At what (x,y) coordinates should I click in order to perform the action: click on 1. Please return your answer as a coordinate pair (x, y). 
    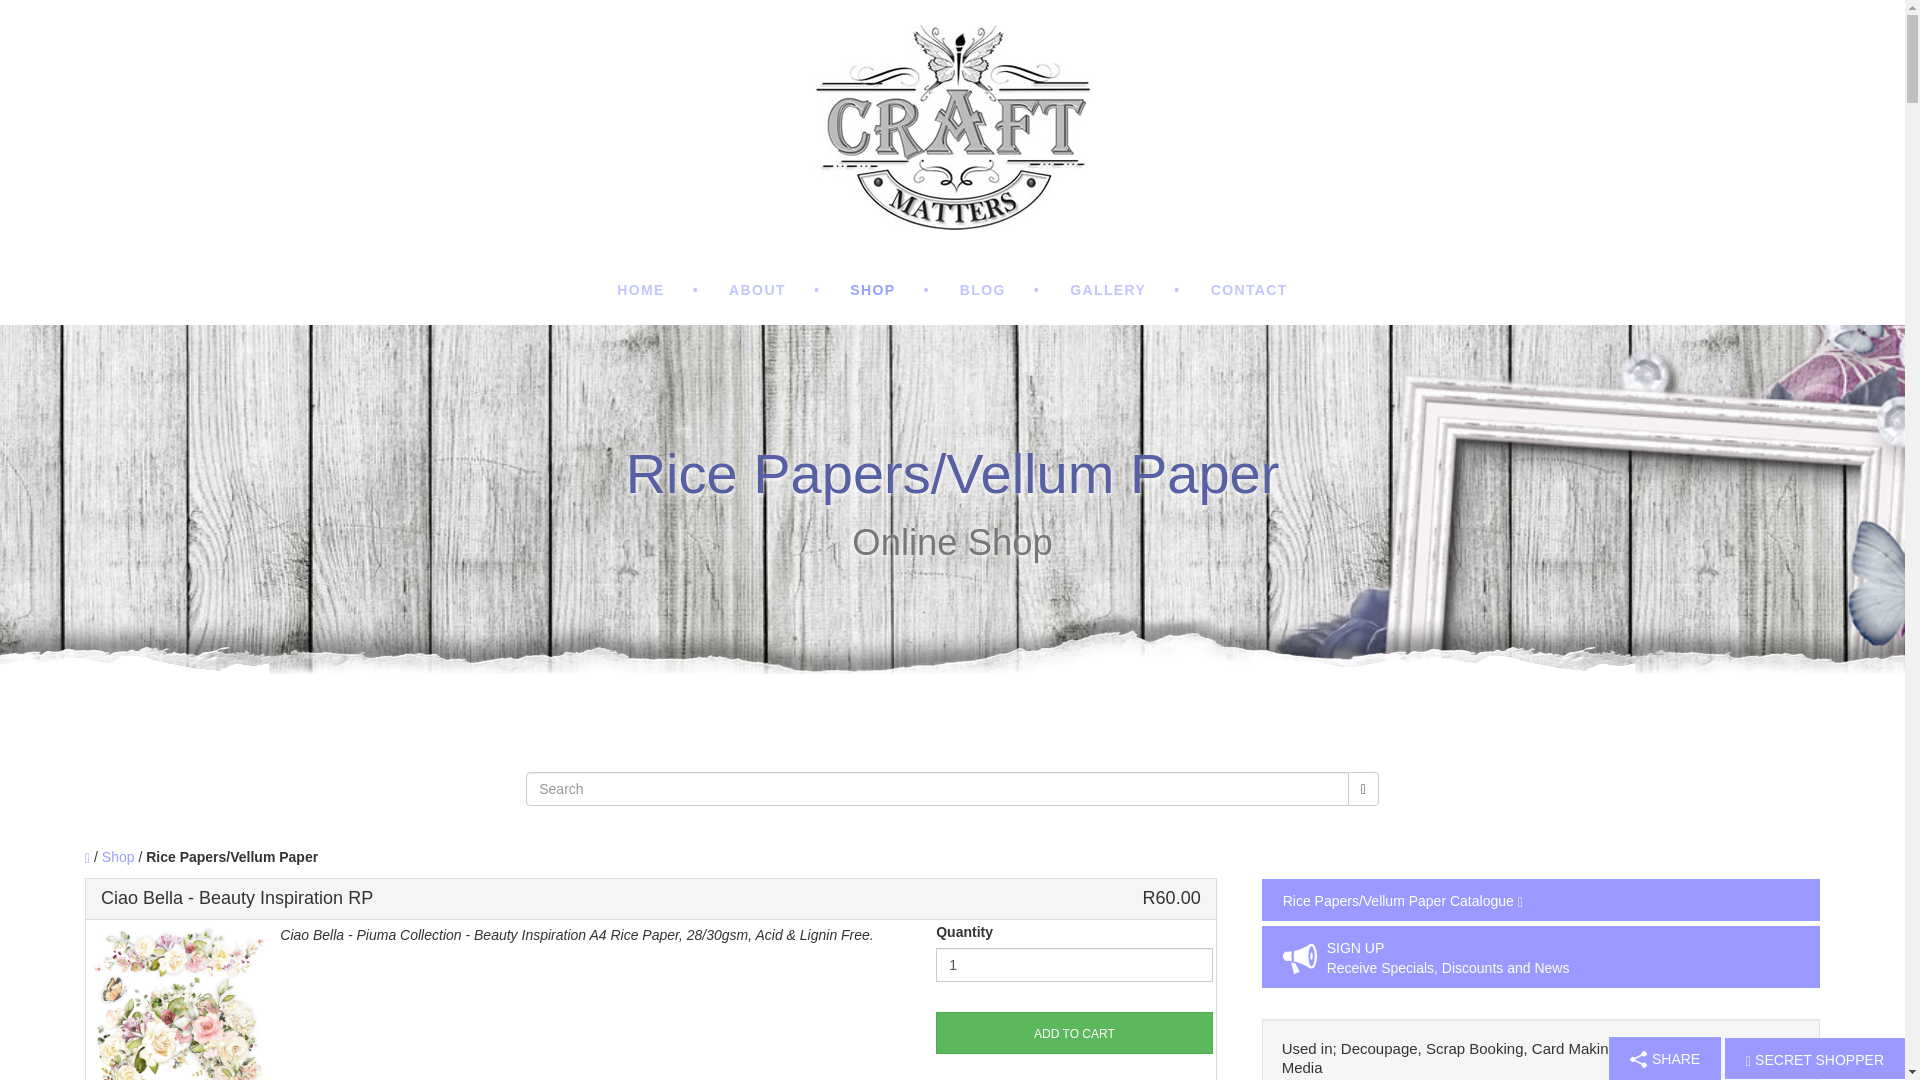
    Looking at the image, I should click on (1074, 964).